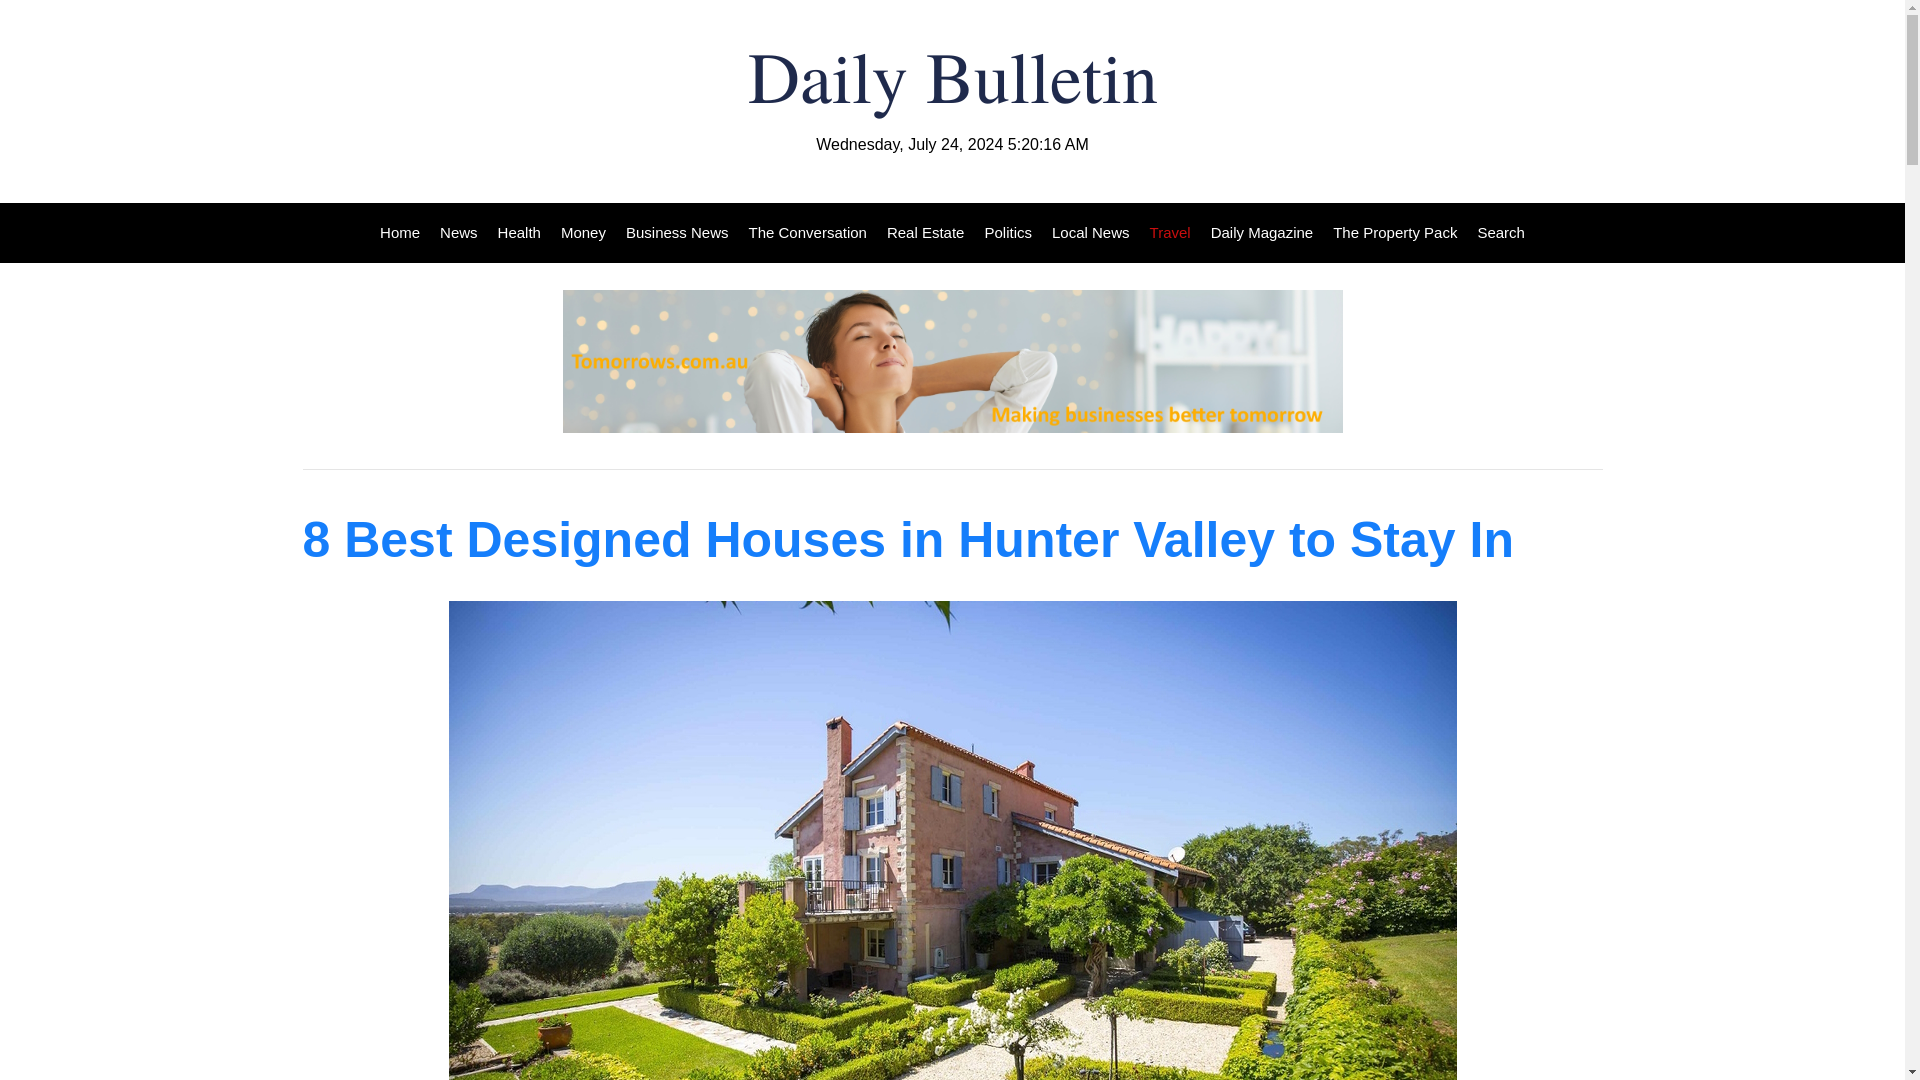  What do you see at coordinates (1495, 233) in the screenshot?
I see `Search` at bounding box center [1495, 233].